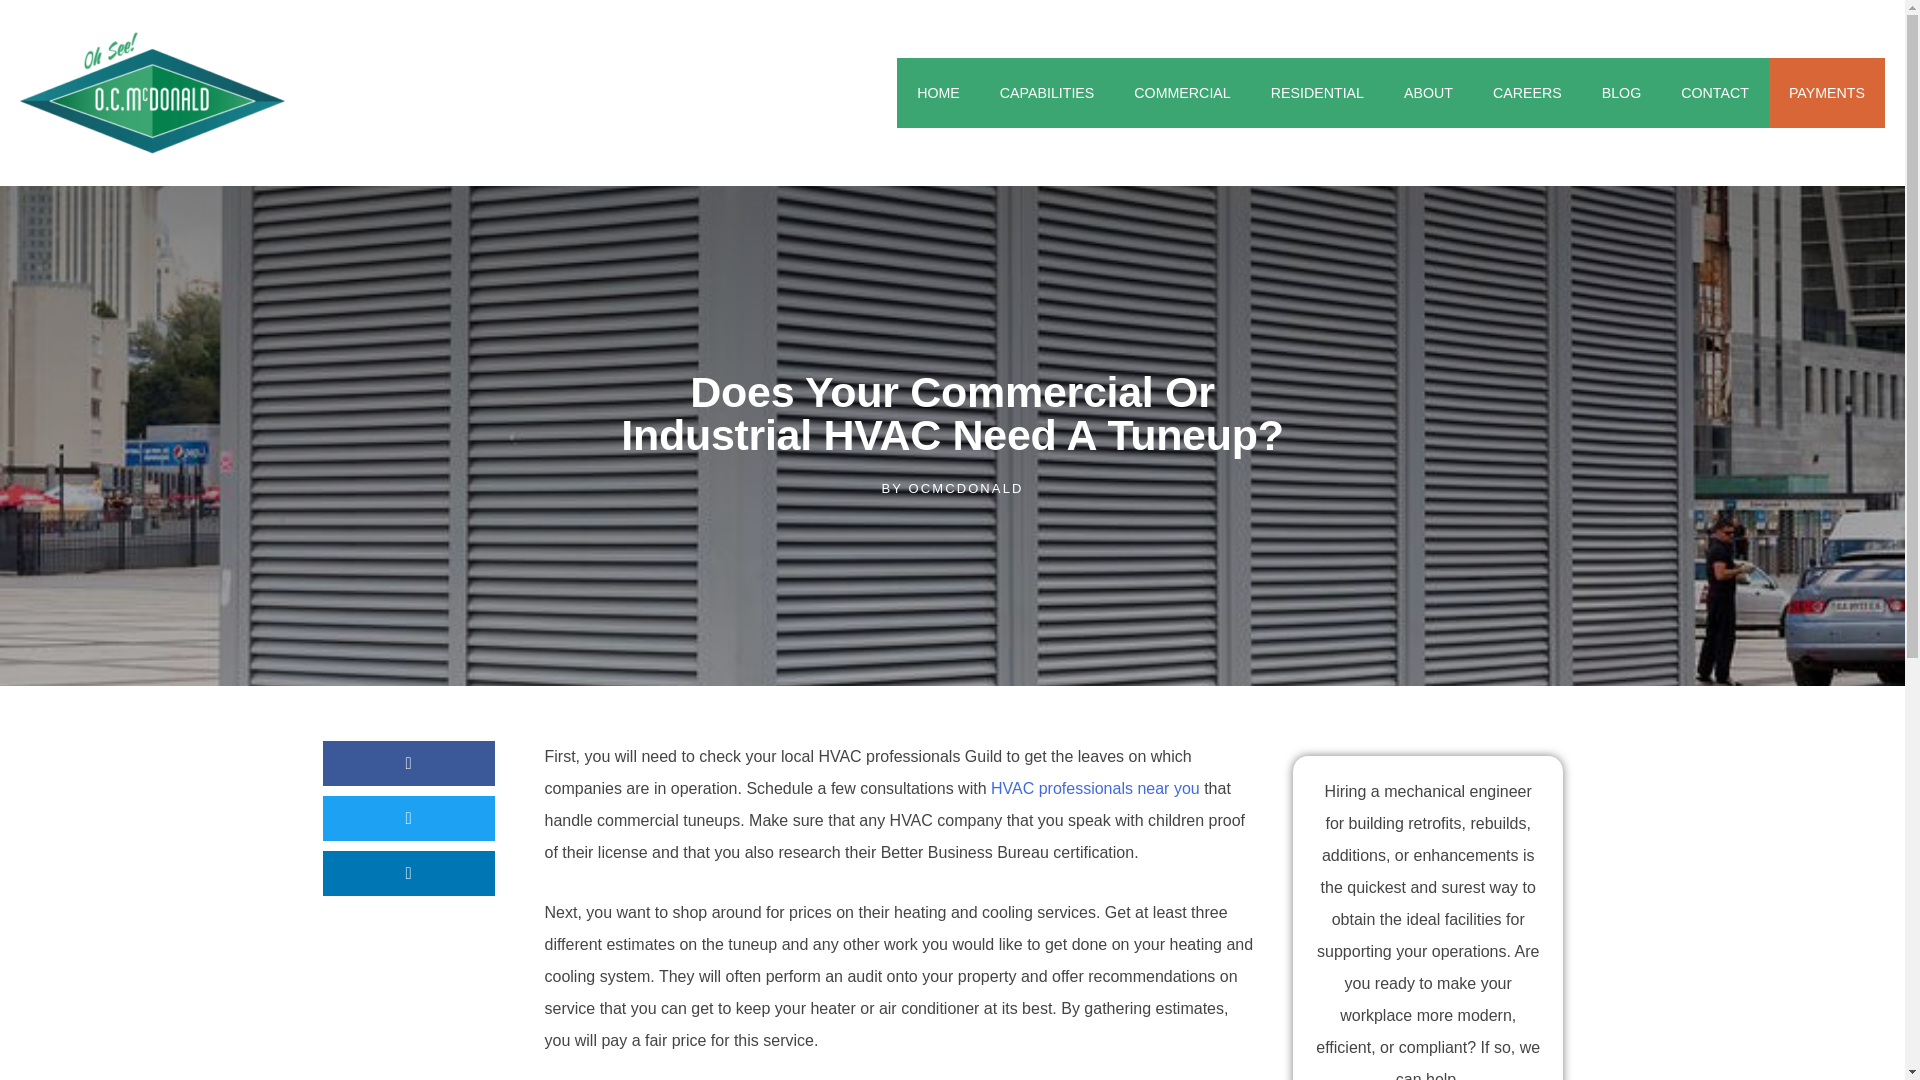 The image size is (1920, 1080). What do you see at coordinates (1428, 93) in the screenshot?
I see `ABOUT` at bounding box center [1428, 93].